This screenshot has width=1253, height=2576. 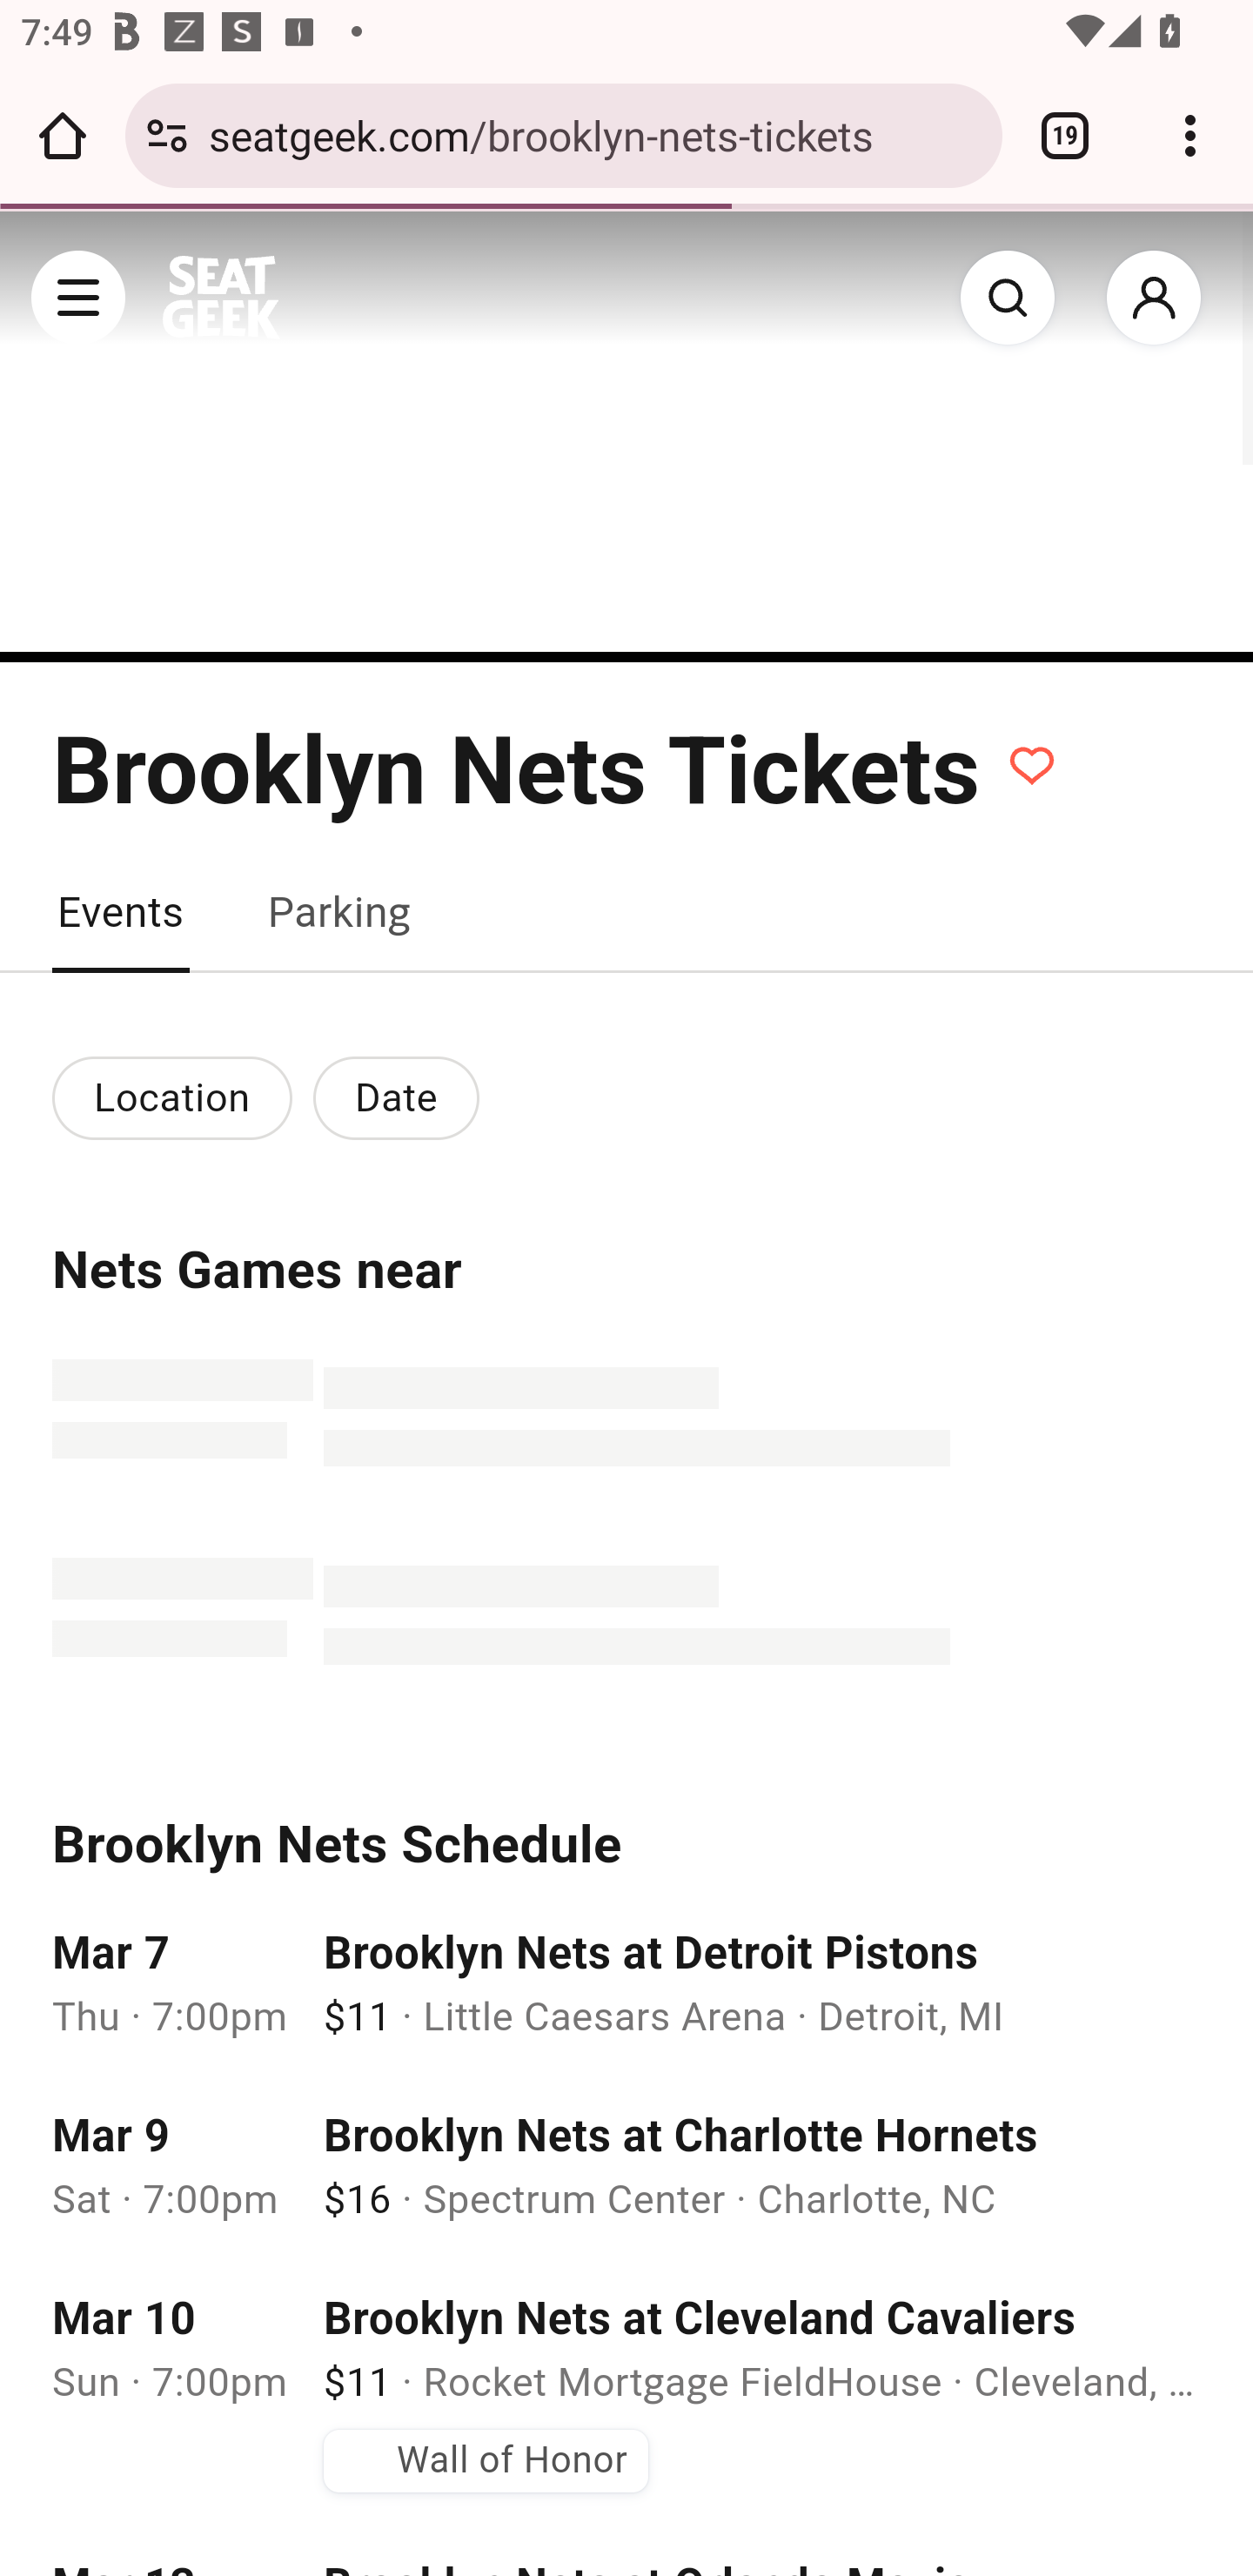 What do you see at coordinates (595, 134) in the screenshot?
I see `seatgeek.com/brooklyn-nets-tickets` at bounding box center [595, 134].